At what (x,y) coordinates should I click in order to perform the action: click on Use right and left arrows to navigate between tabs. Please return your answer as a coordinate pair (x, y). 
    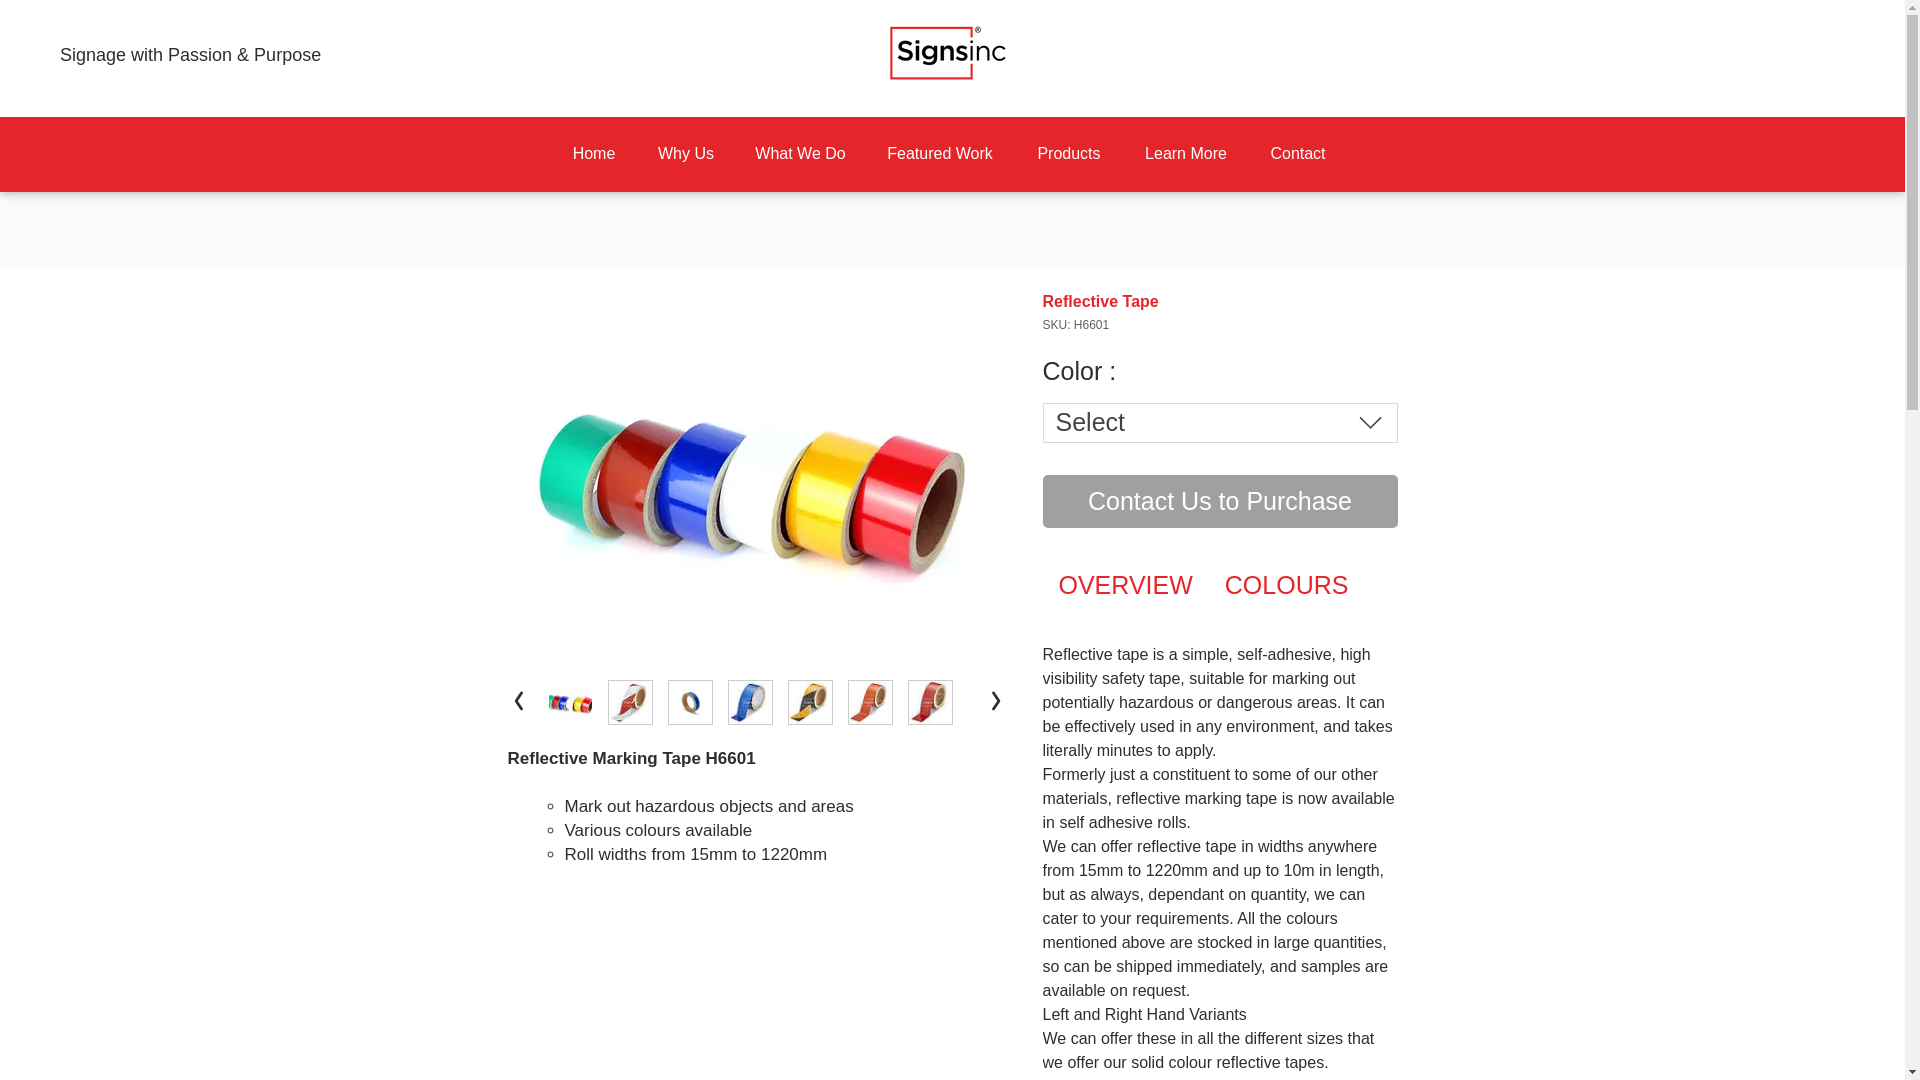
    Looking at the image, I should click on (1124, 585).